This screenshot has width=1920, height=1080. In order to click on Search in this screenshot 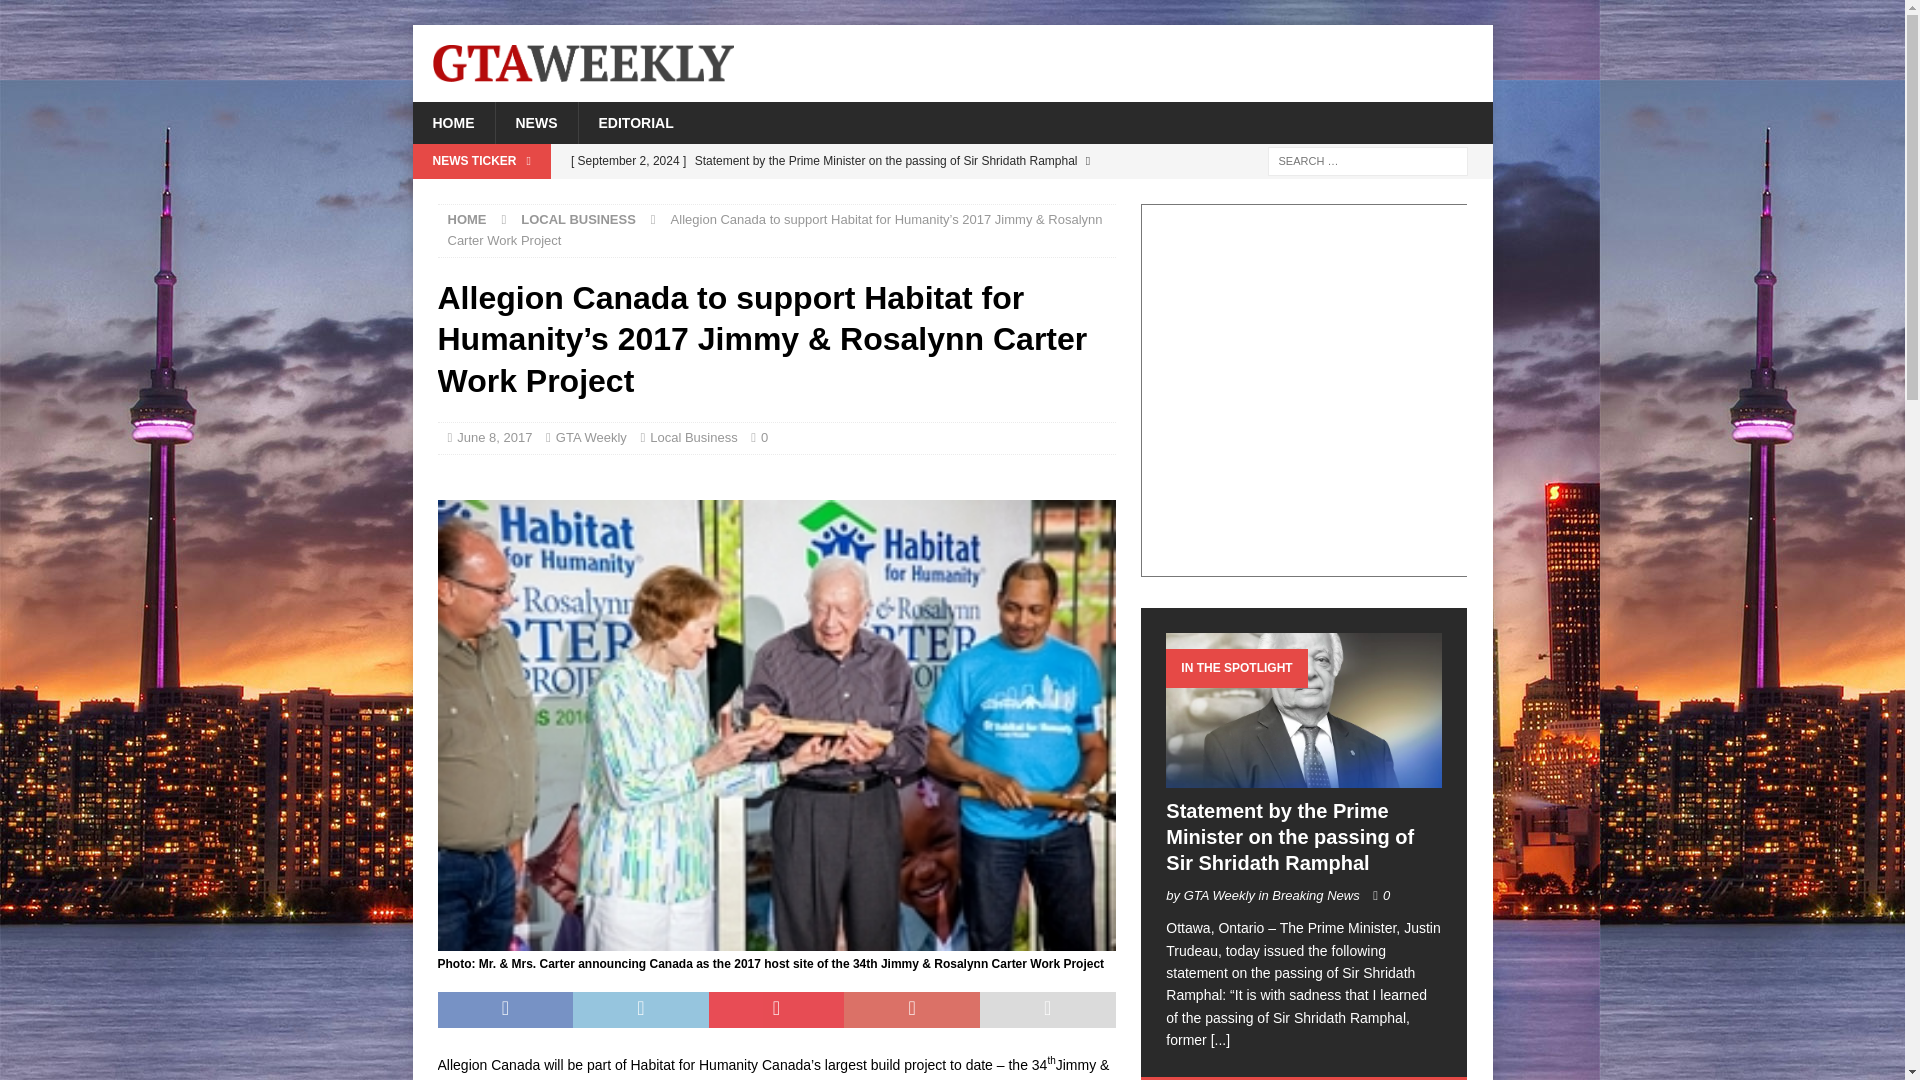, I will do `click(74, 16)`.